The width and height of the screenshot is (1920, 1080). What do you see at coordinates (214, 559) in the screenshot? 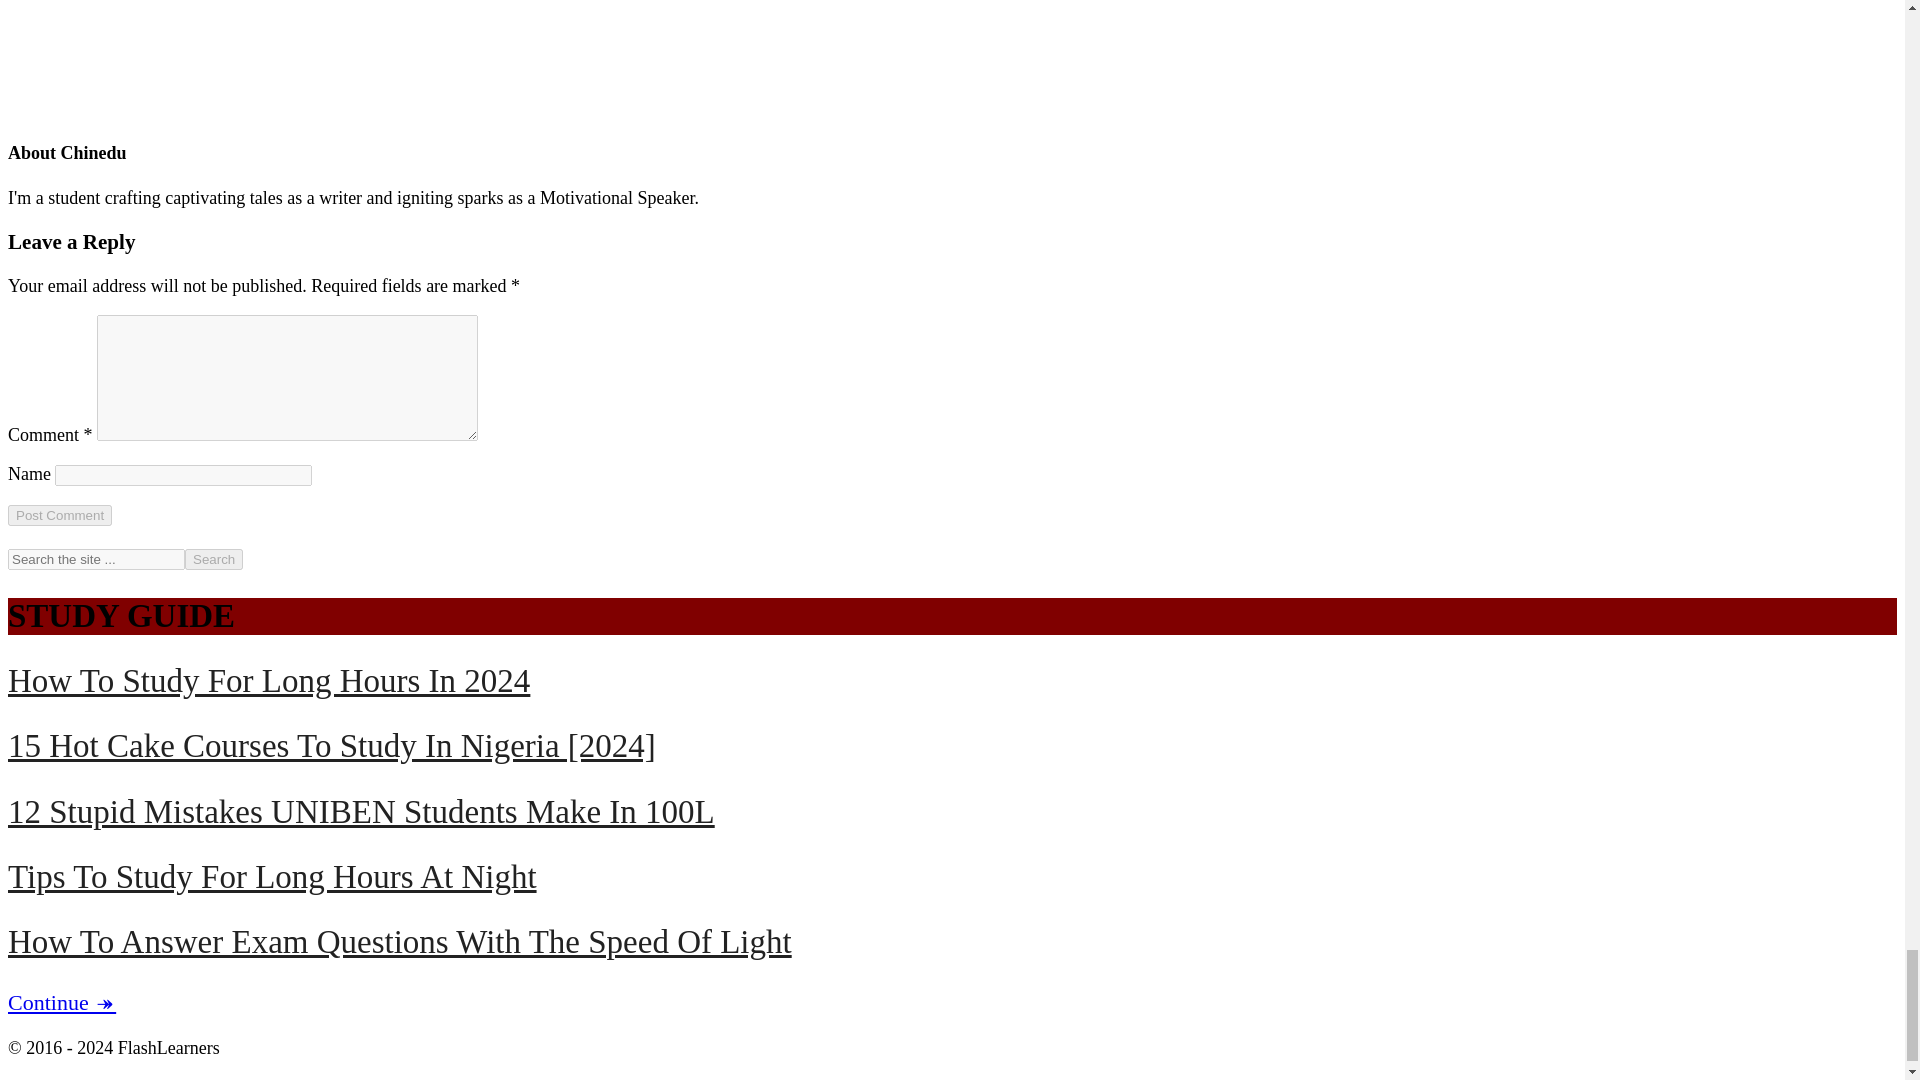
I see `Search` at bounding box center [214, 559].